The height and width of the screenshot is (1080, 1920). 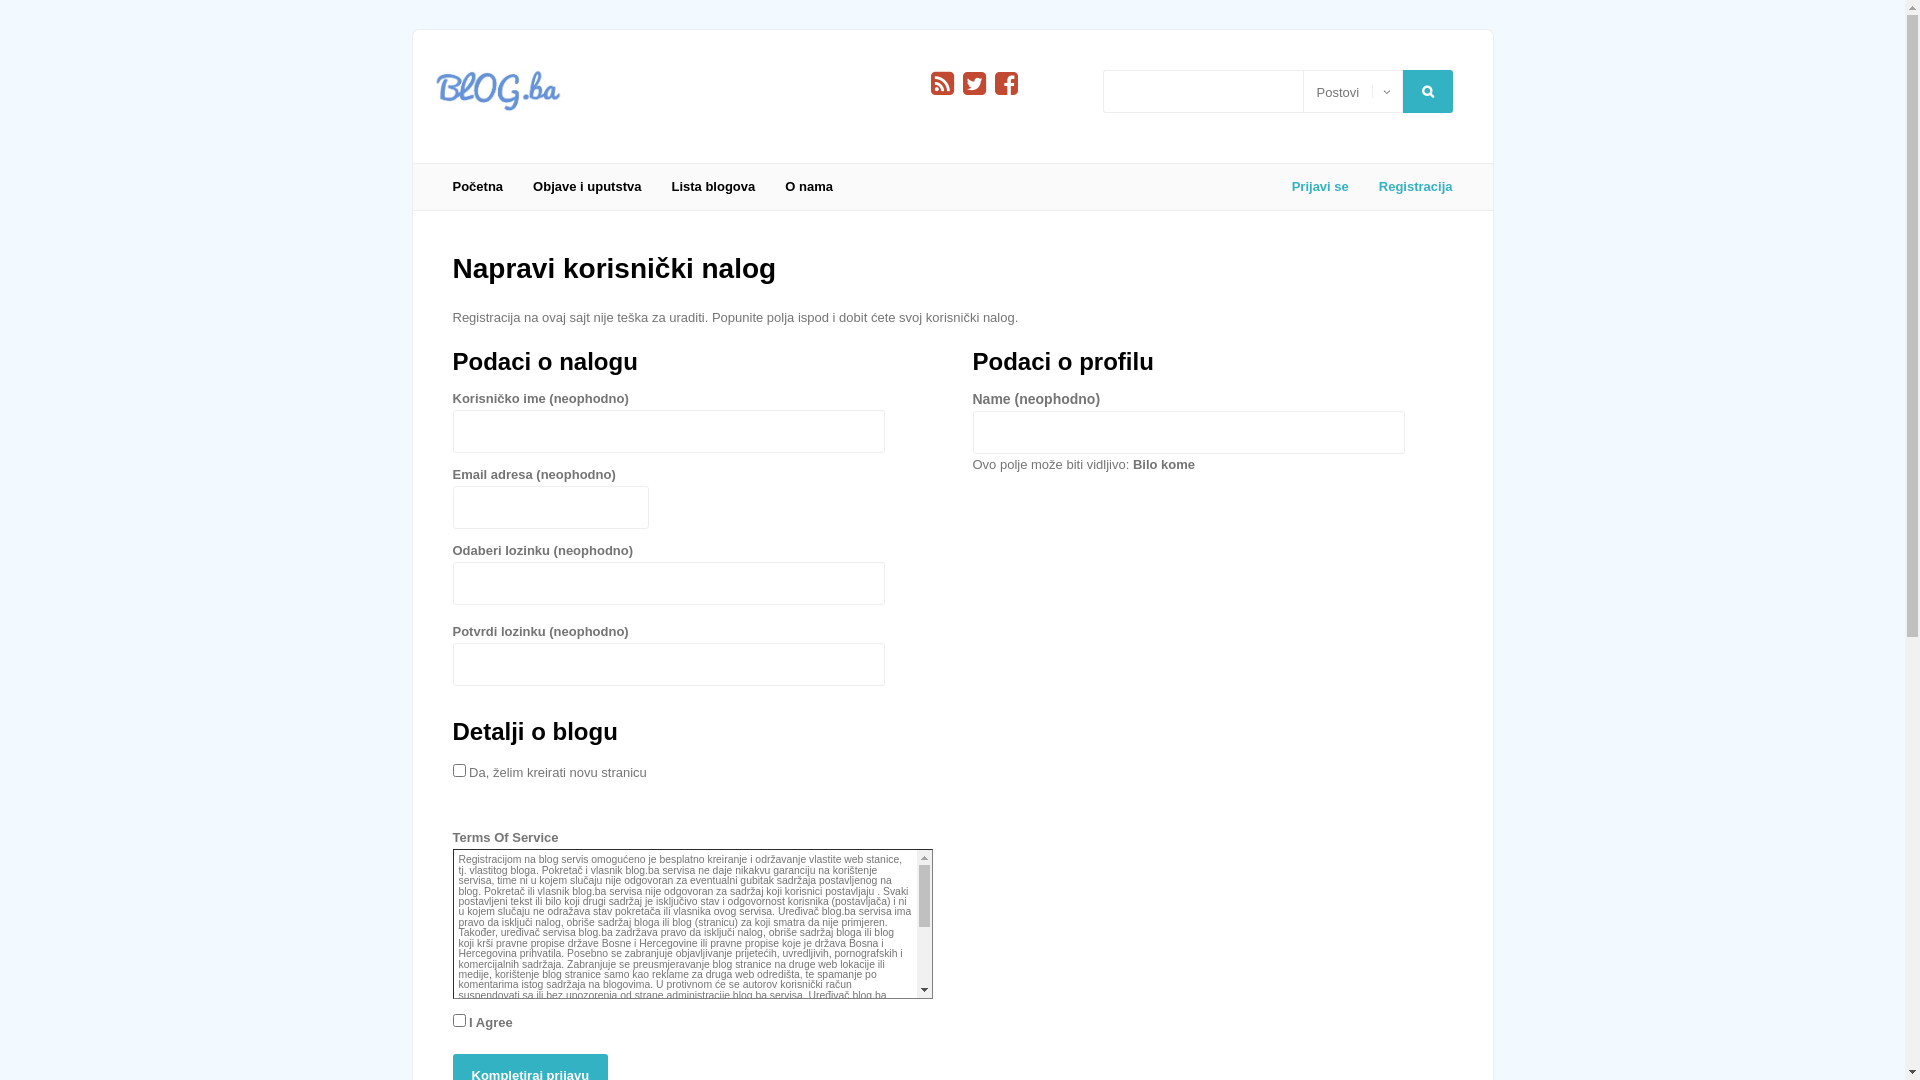 What do you see at coordinates (1006, 84) in the screenshot?
I see `Facebook` at bounding box center [1006, 84].